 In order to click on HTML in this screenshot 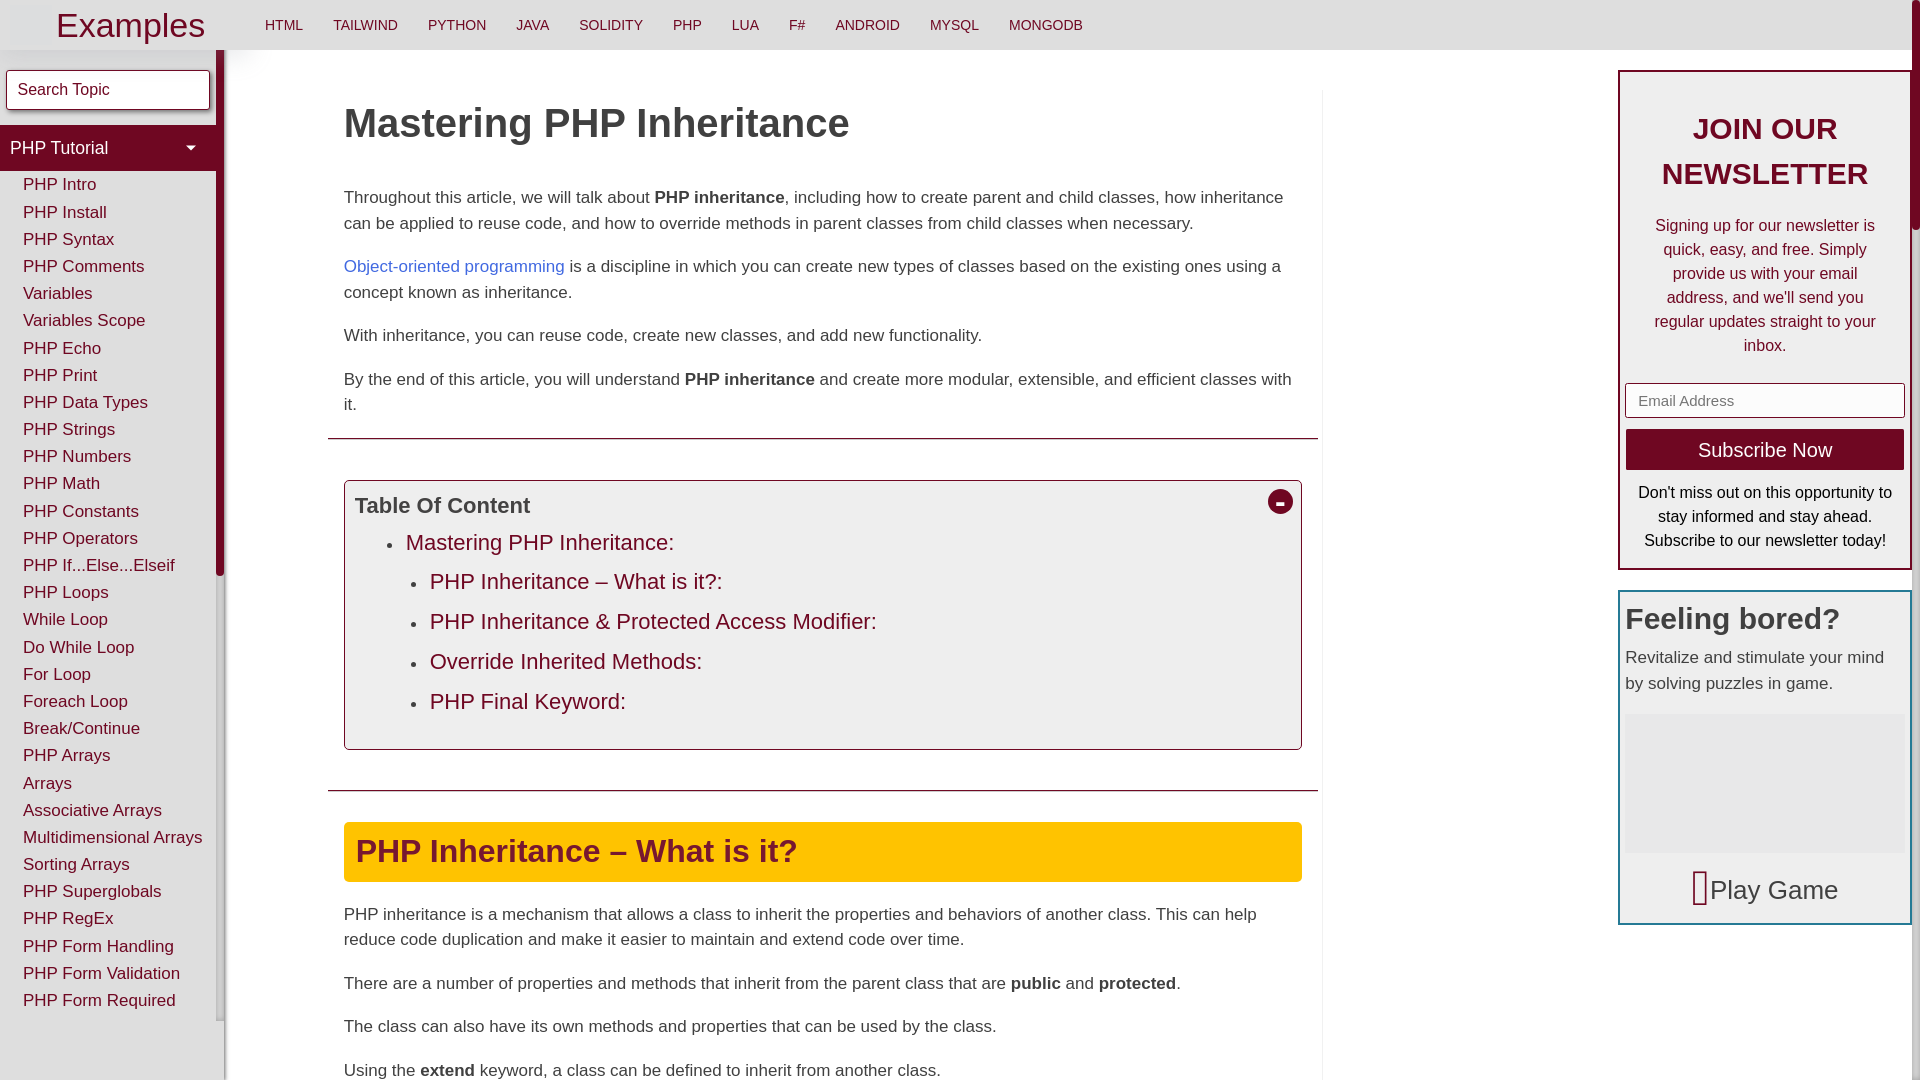, I will do `click(284, 24)`.